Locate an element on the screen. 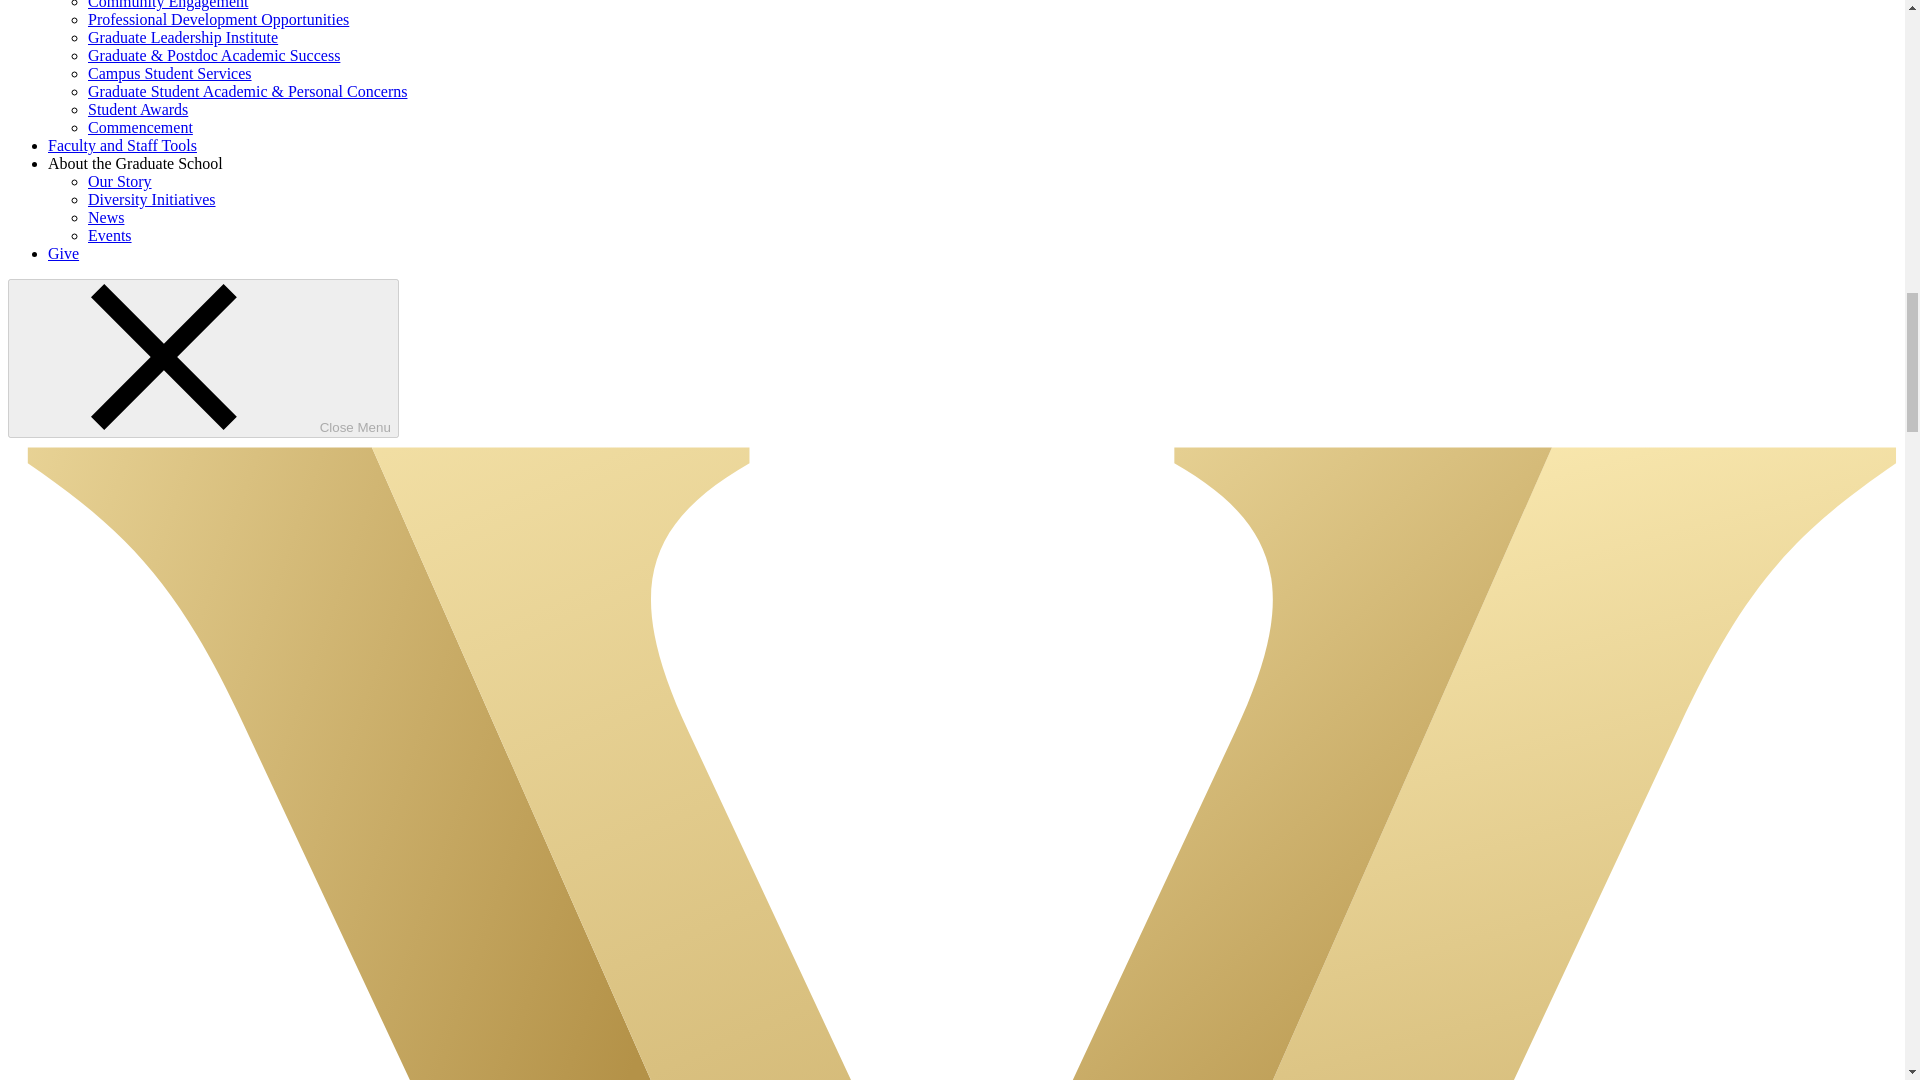 The image size is (1920, 1080). Events is located at coordinates (110, 235).